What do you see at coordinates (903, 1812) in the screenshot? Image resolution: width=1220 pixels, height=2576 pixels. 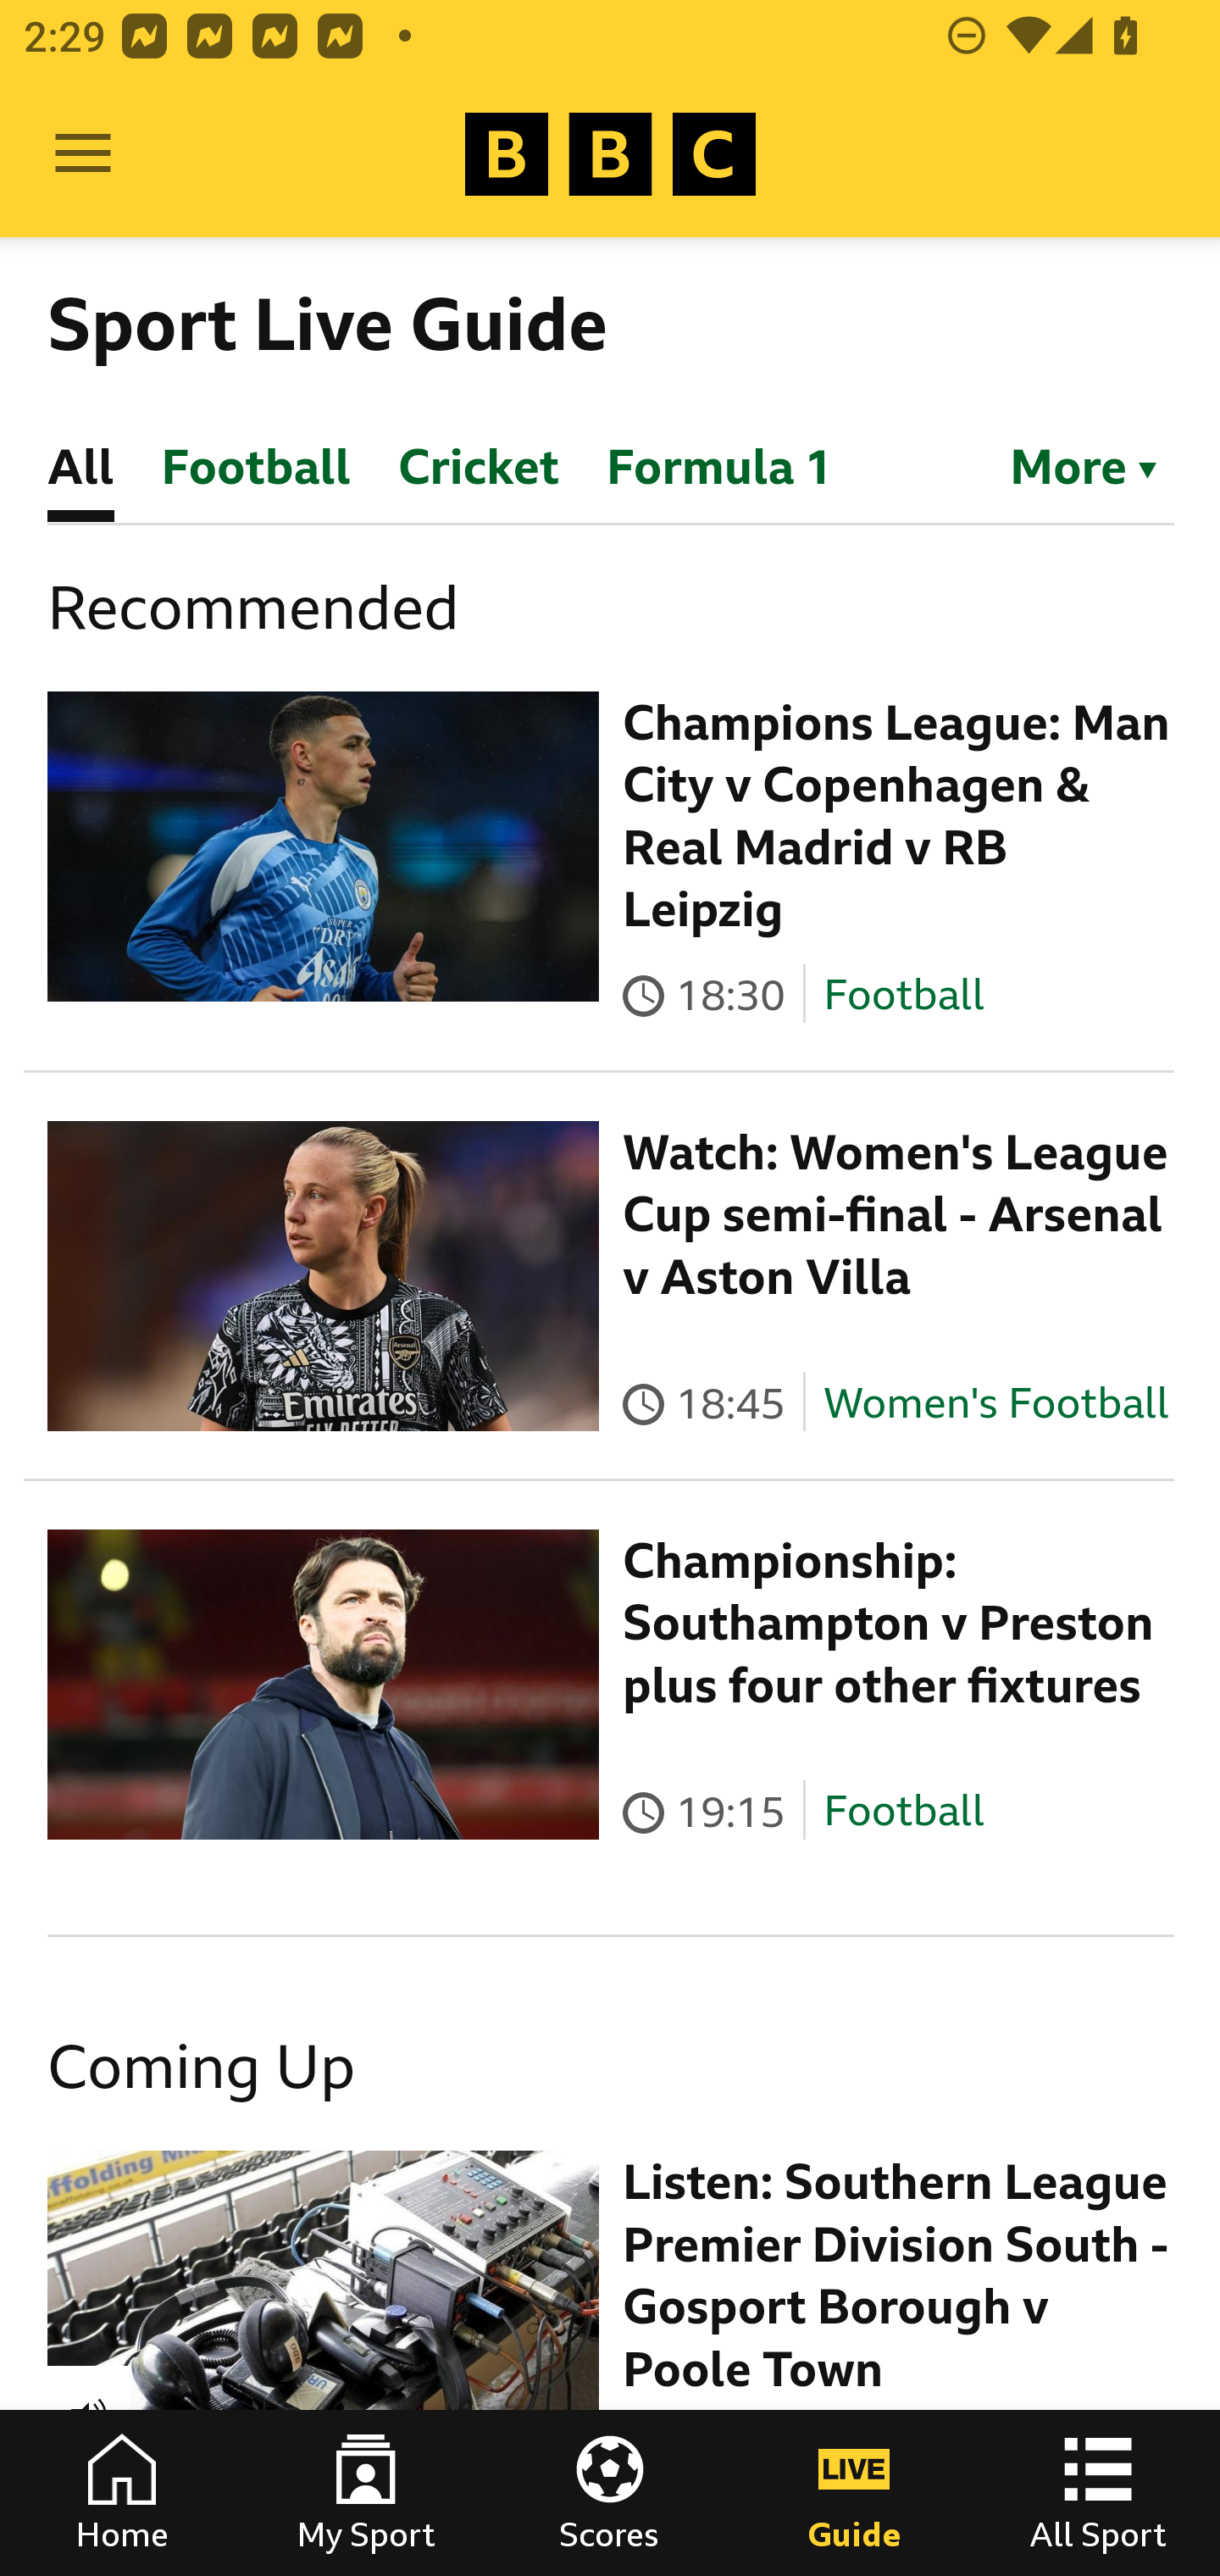 I see `Football` at bounding box center [903, 1812].